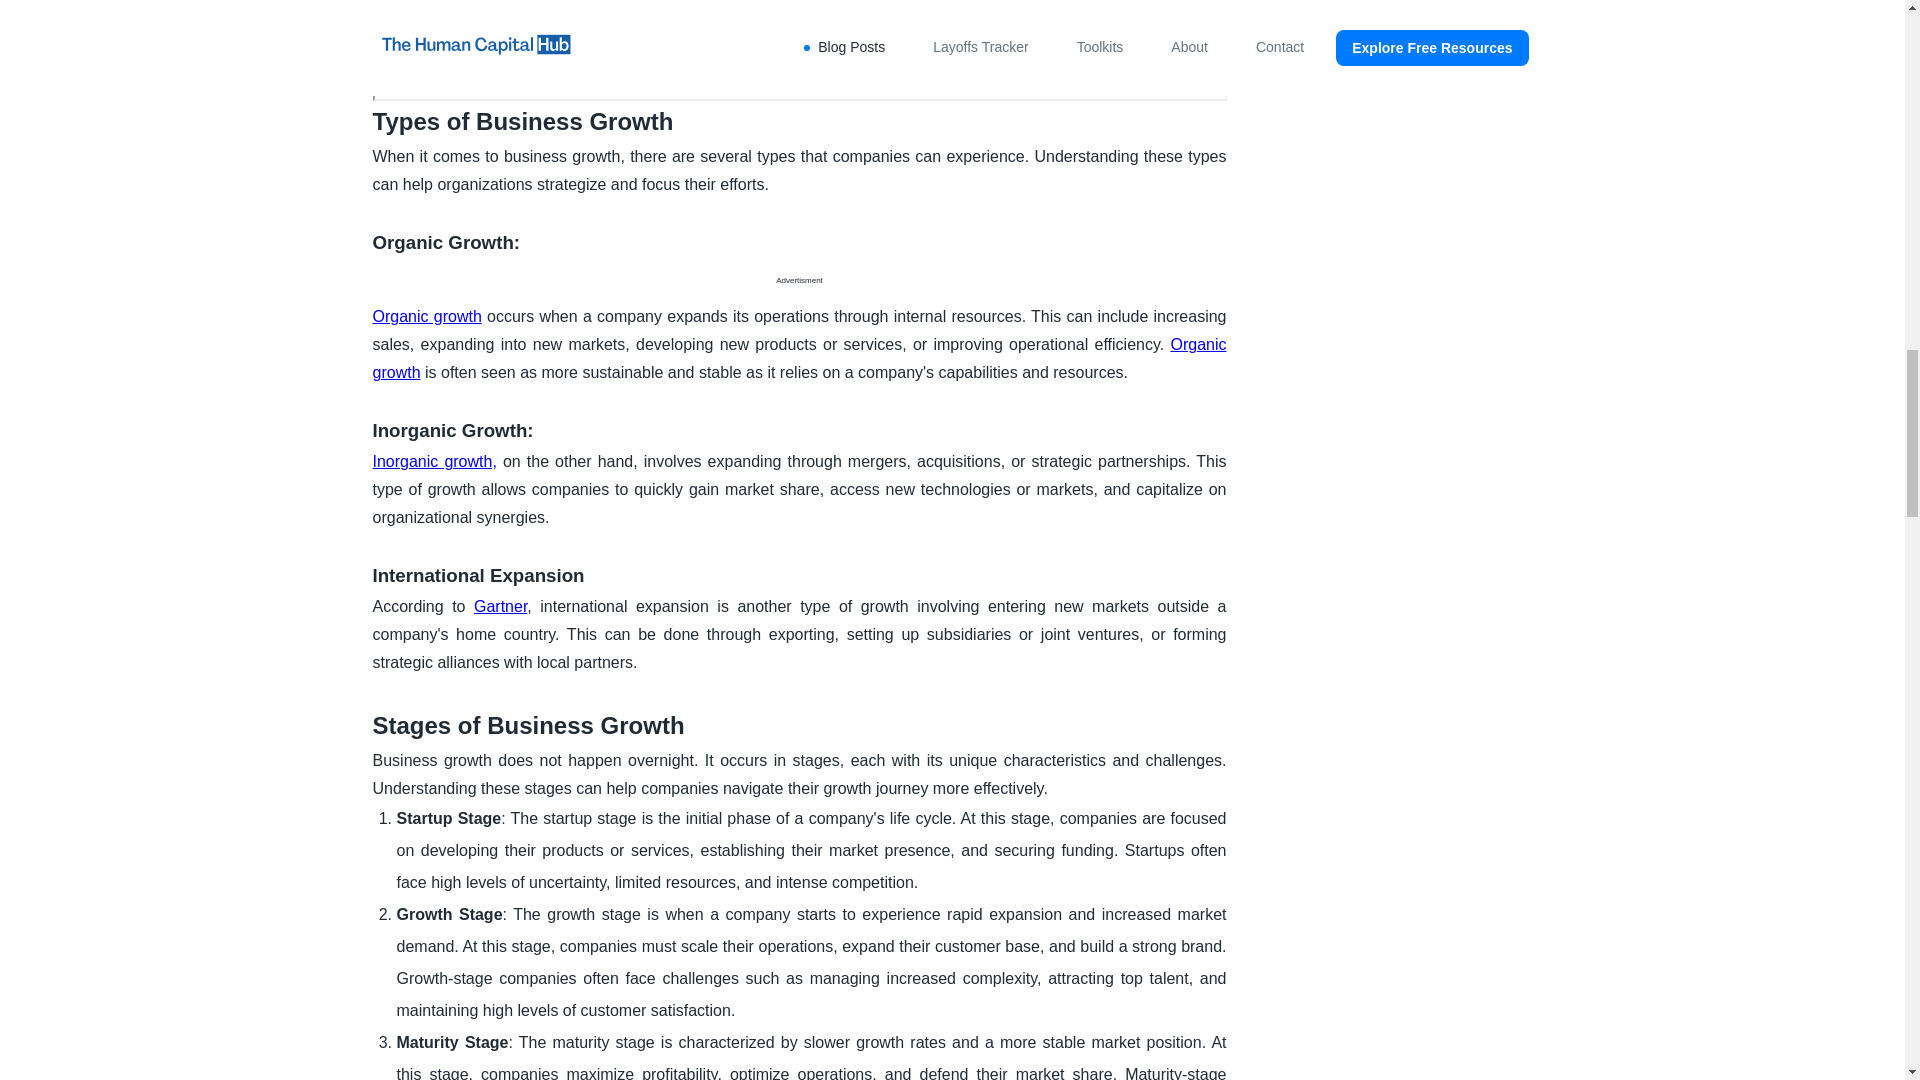  I want to click on Gartner, so click(500, 606).